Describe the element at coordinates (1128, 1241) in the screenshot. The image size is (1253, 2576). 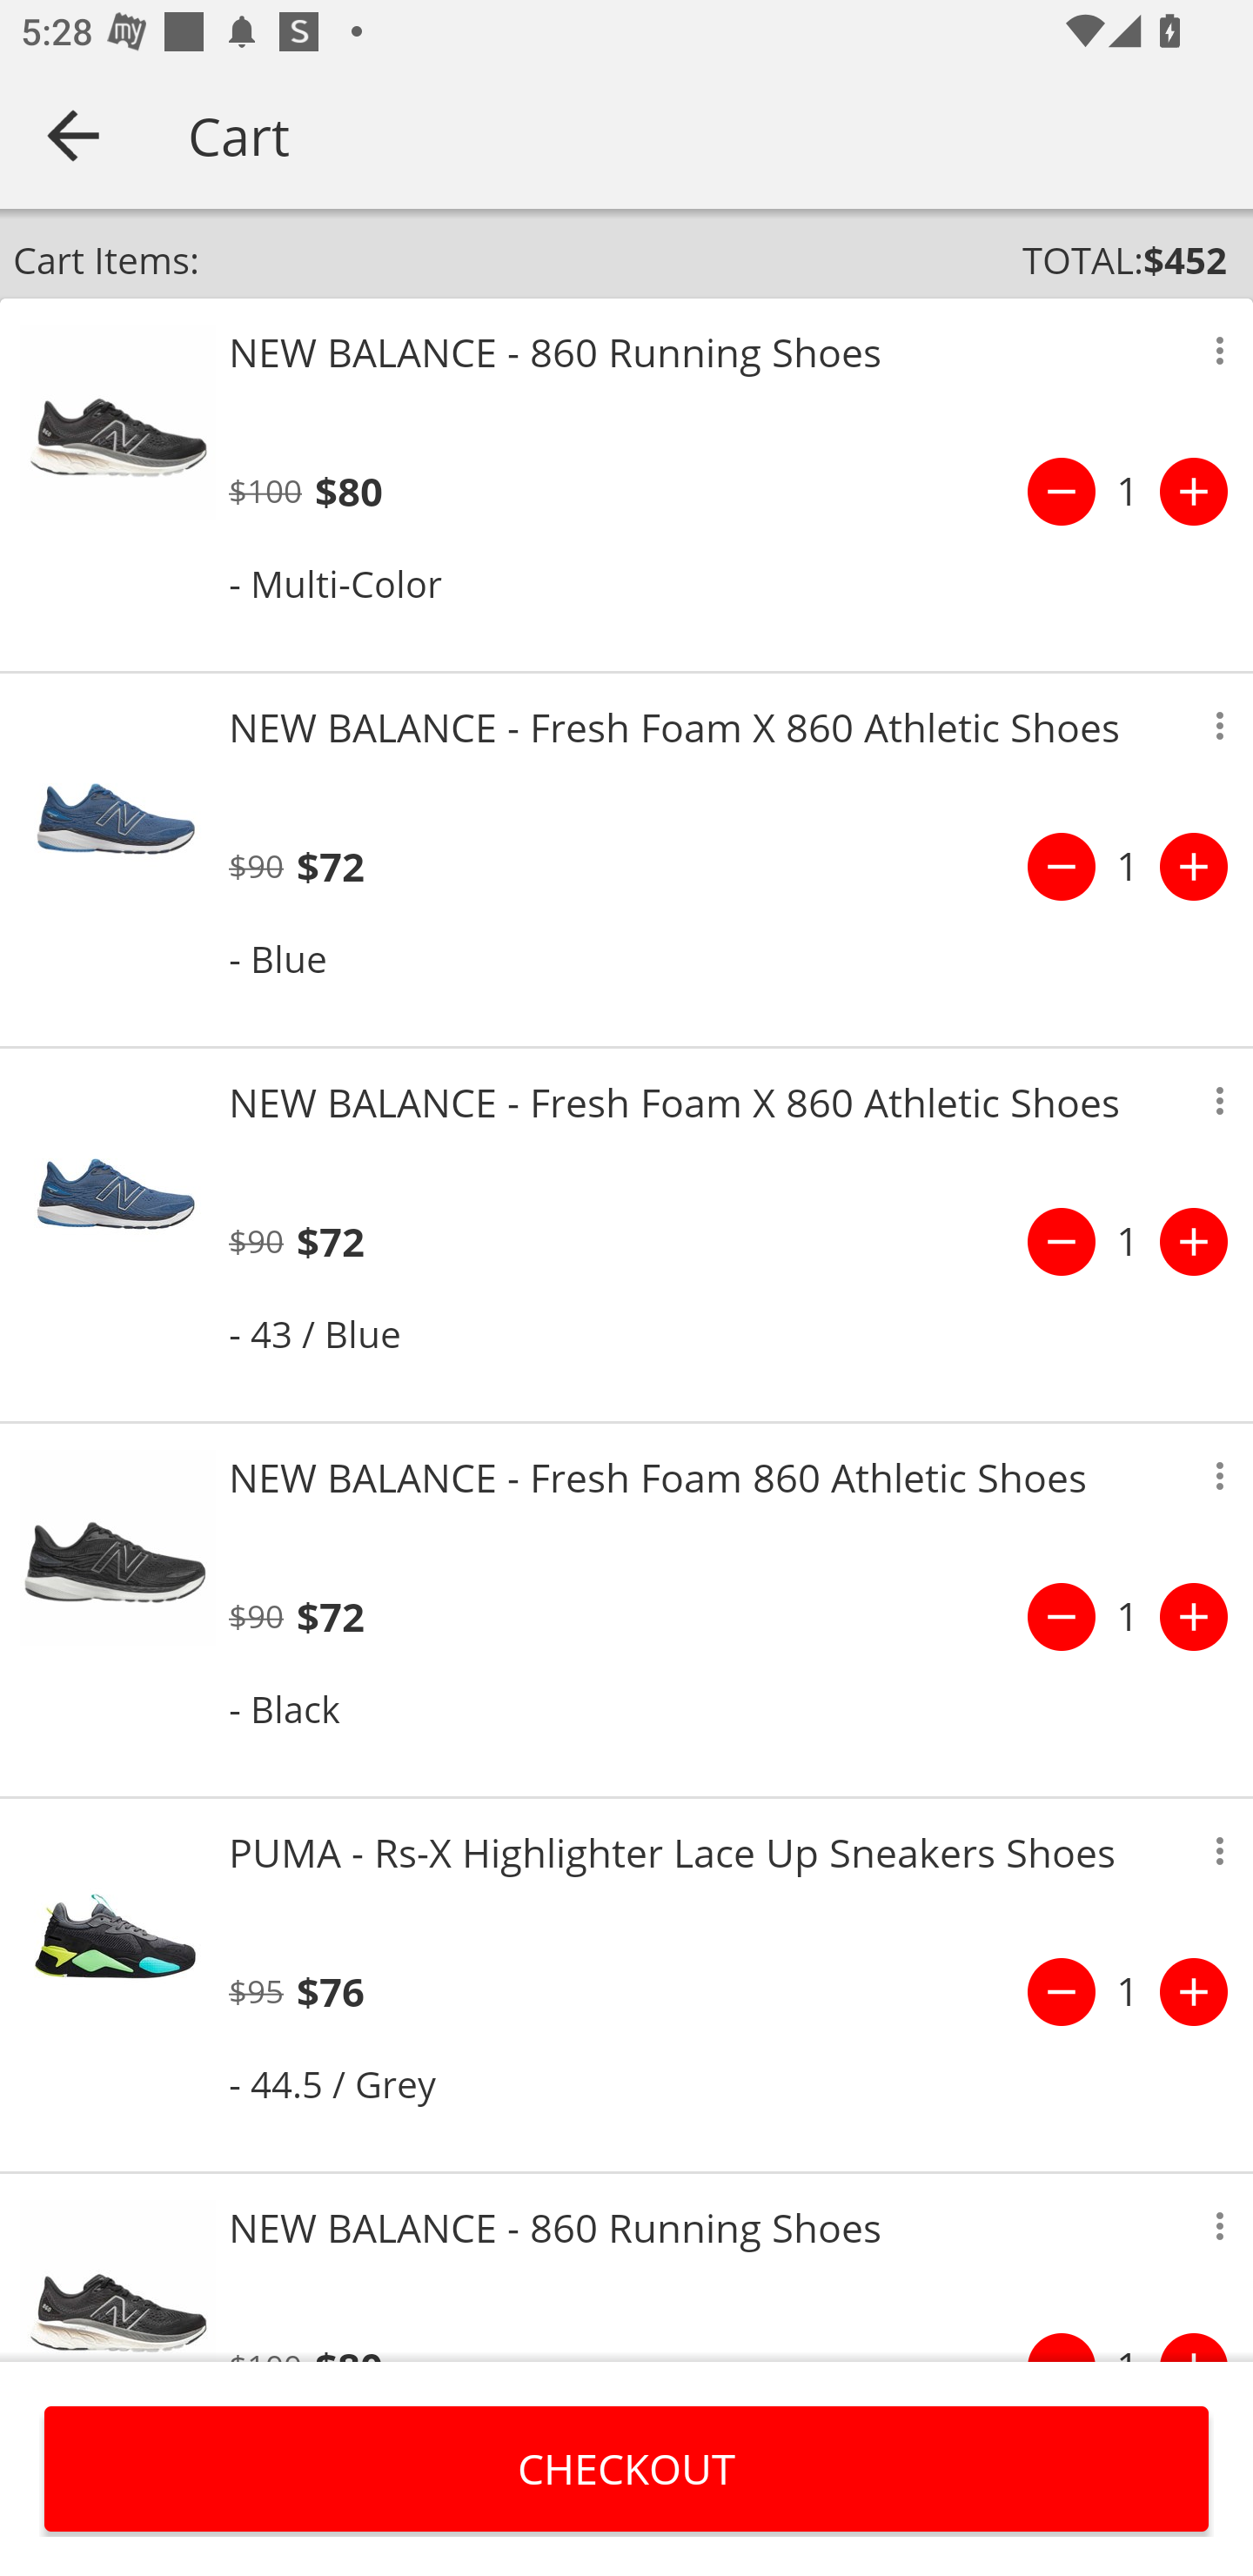
I see `1` at that location.